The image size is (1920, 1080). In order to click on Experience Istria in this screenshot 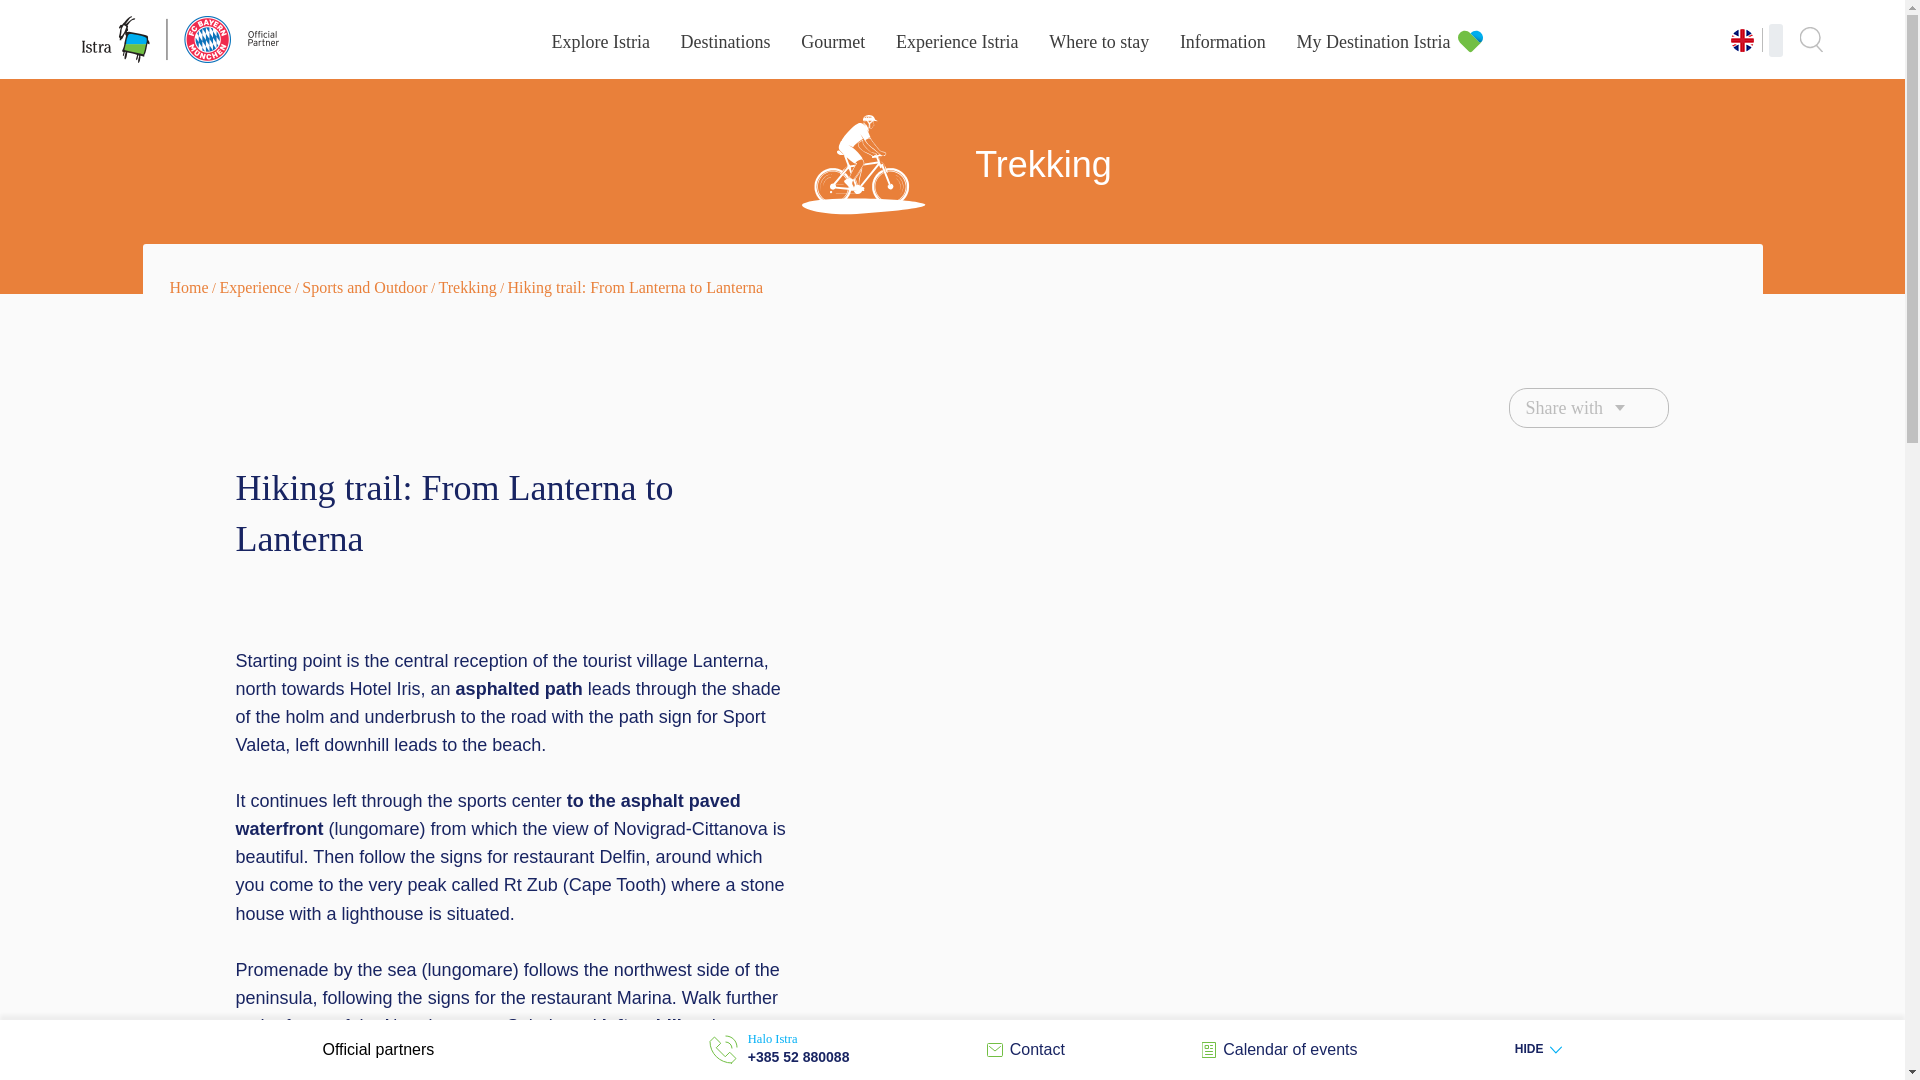, I will do `click(956, 42)`.